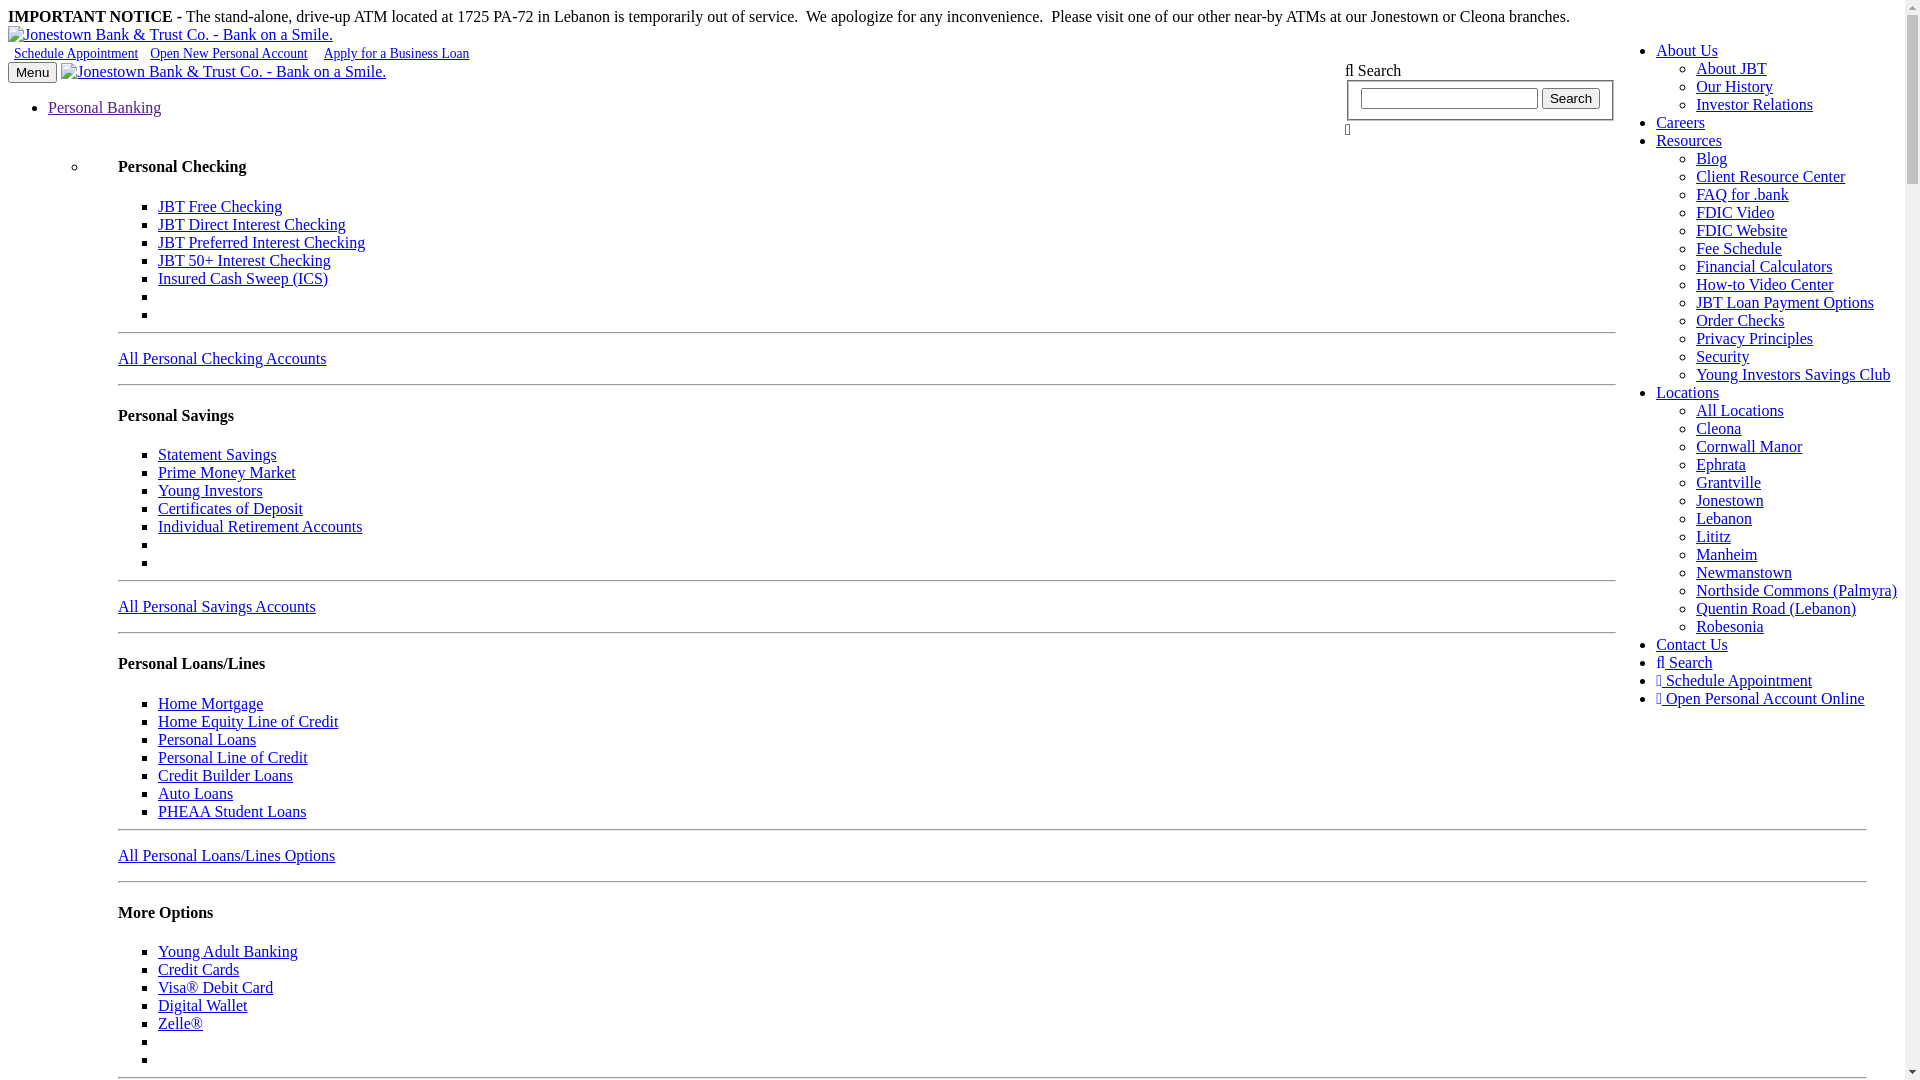  Describe the element at coordinates (1740, 410) in the screenshot. I see `All Locations` at that location.